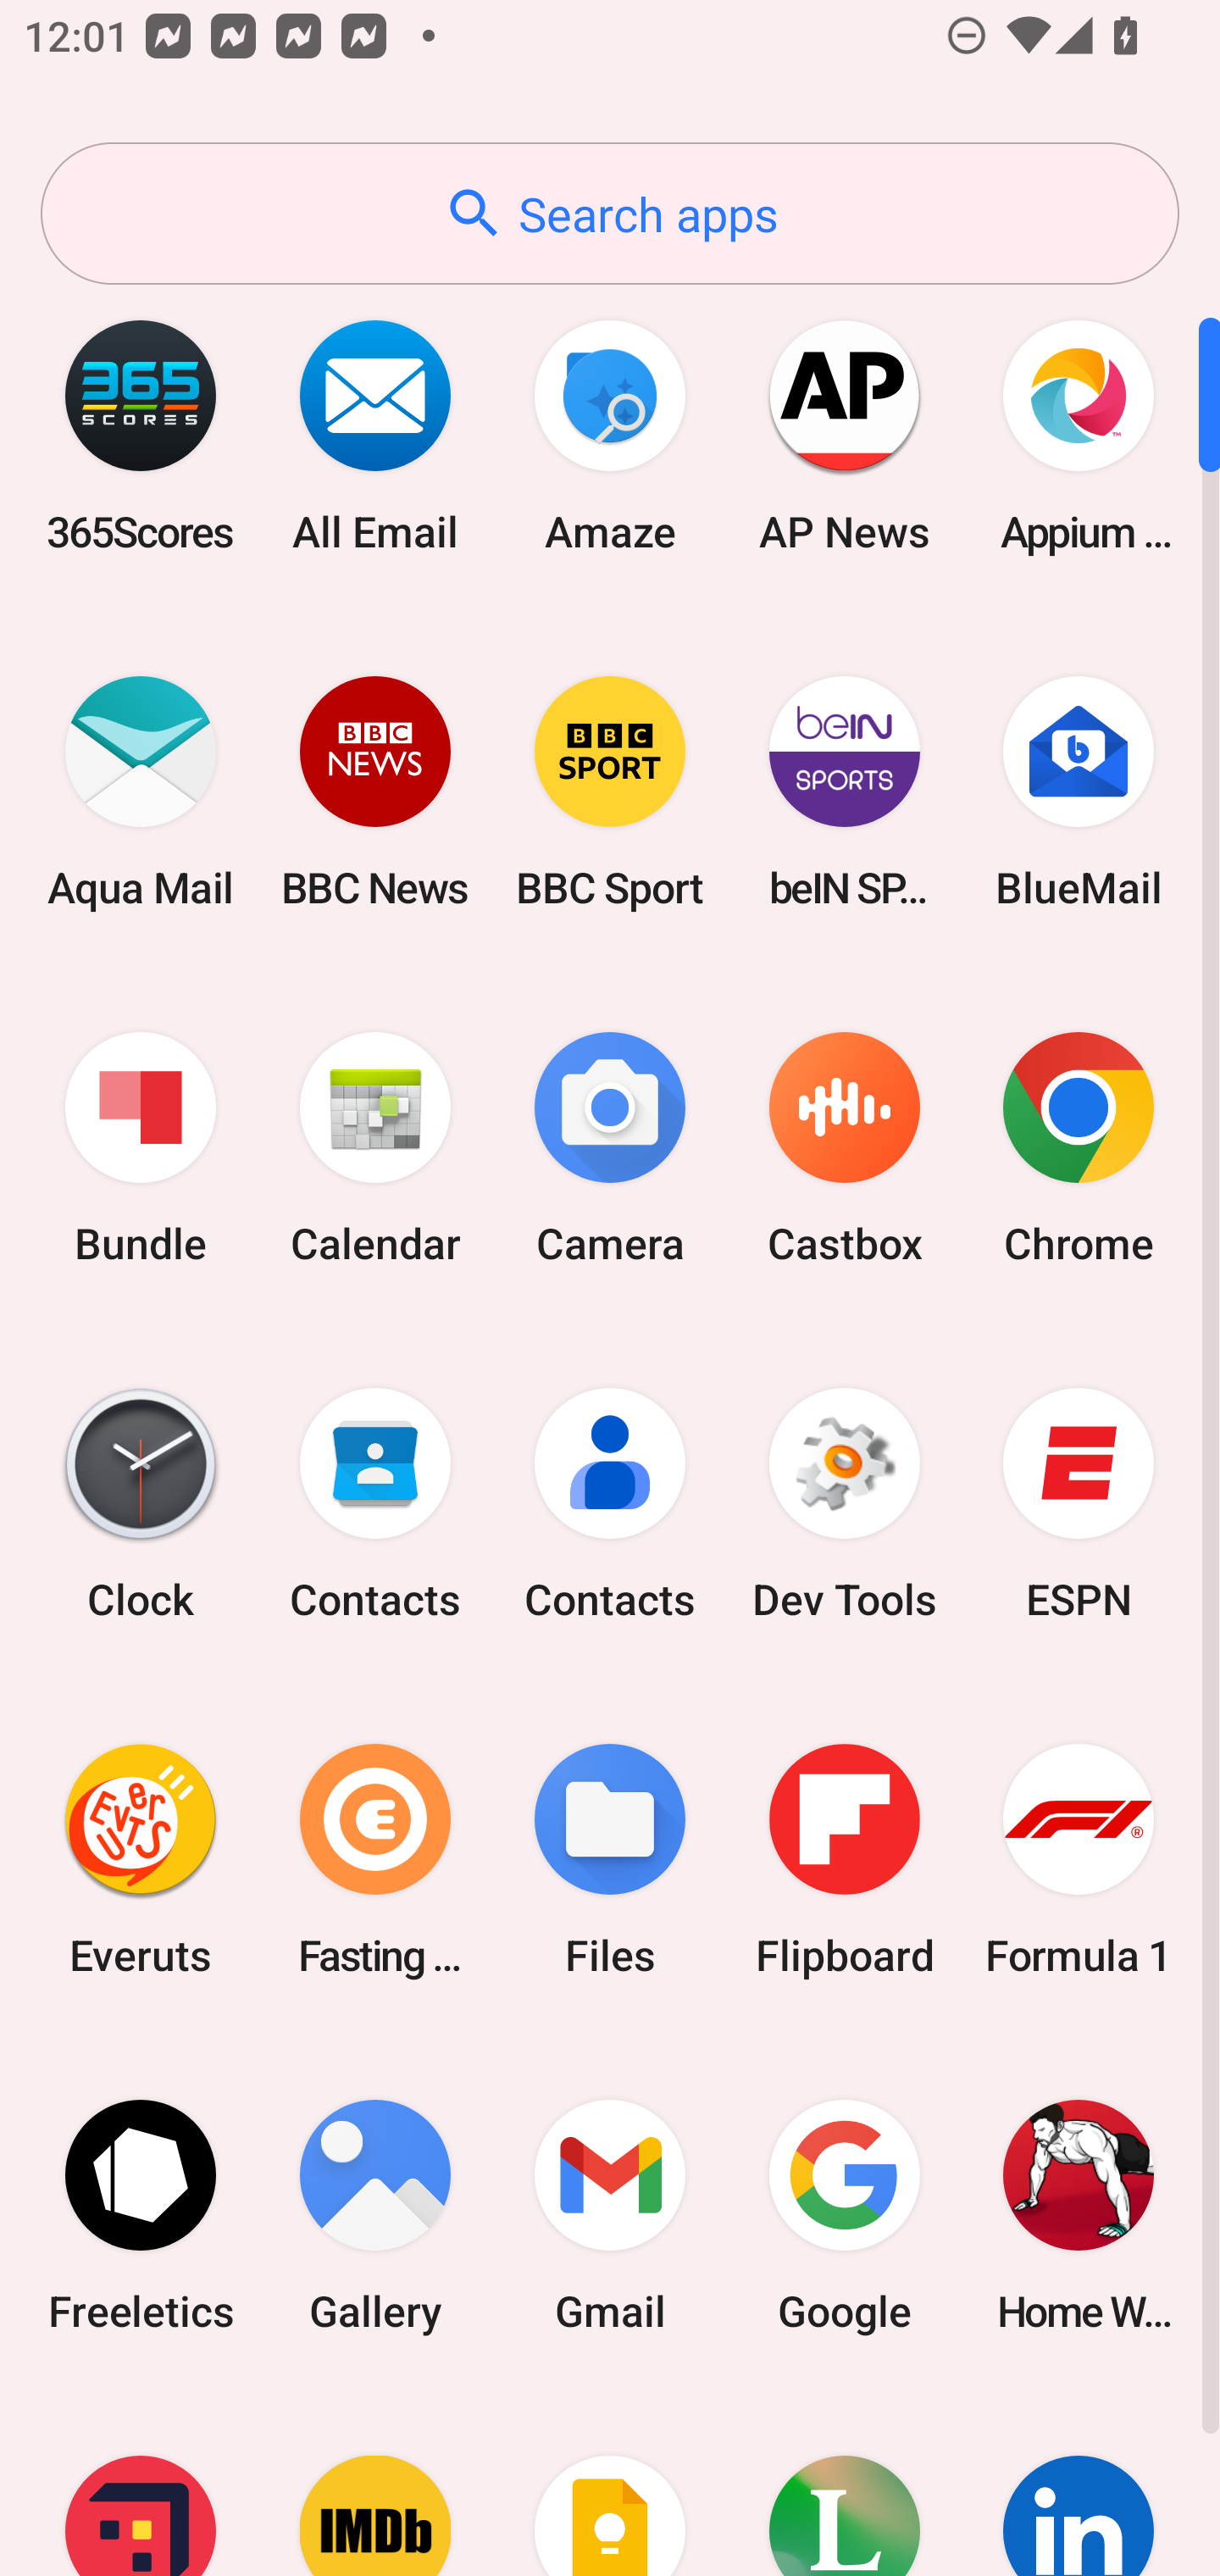 The height and width of the screenshot is (2576, 1220). What do you see at coordinates (375, 1504) in the screenshot?
I see `Contacts` at bounding box center [375, 1504].